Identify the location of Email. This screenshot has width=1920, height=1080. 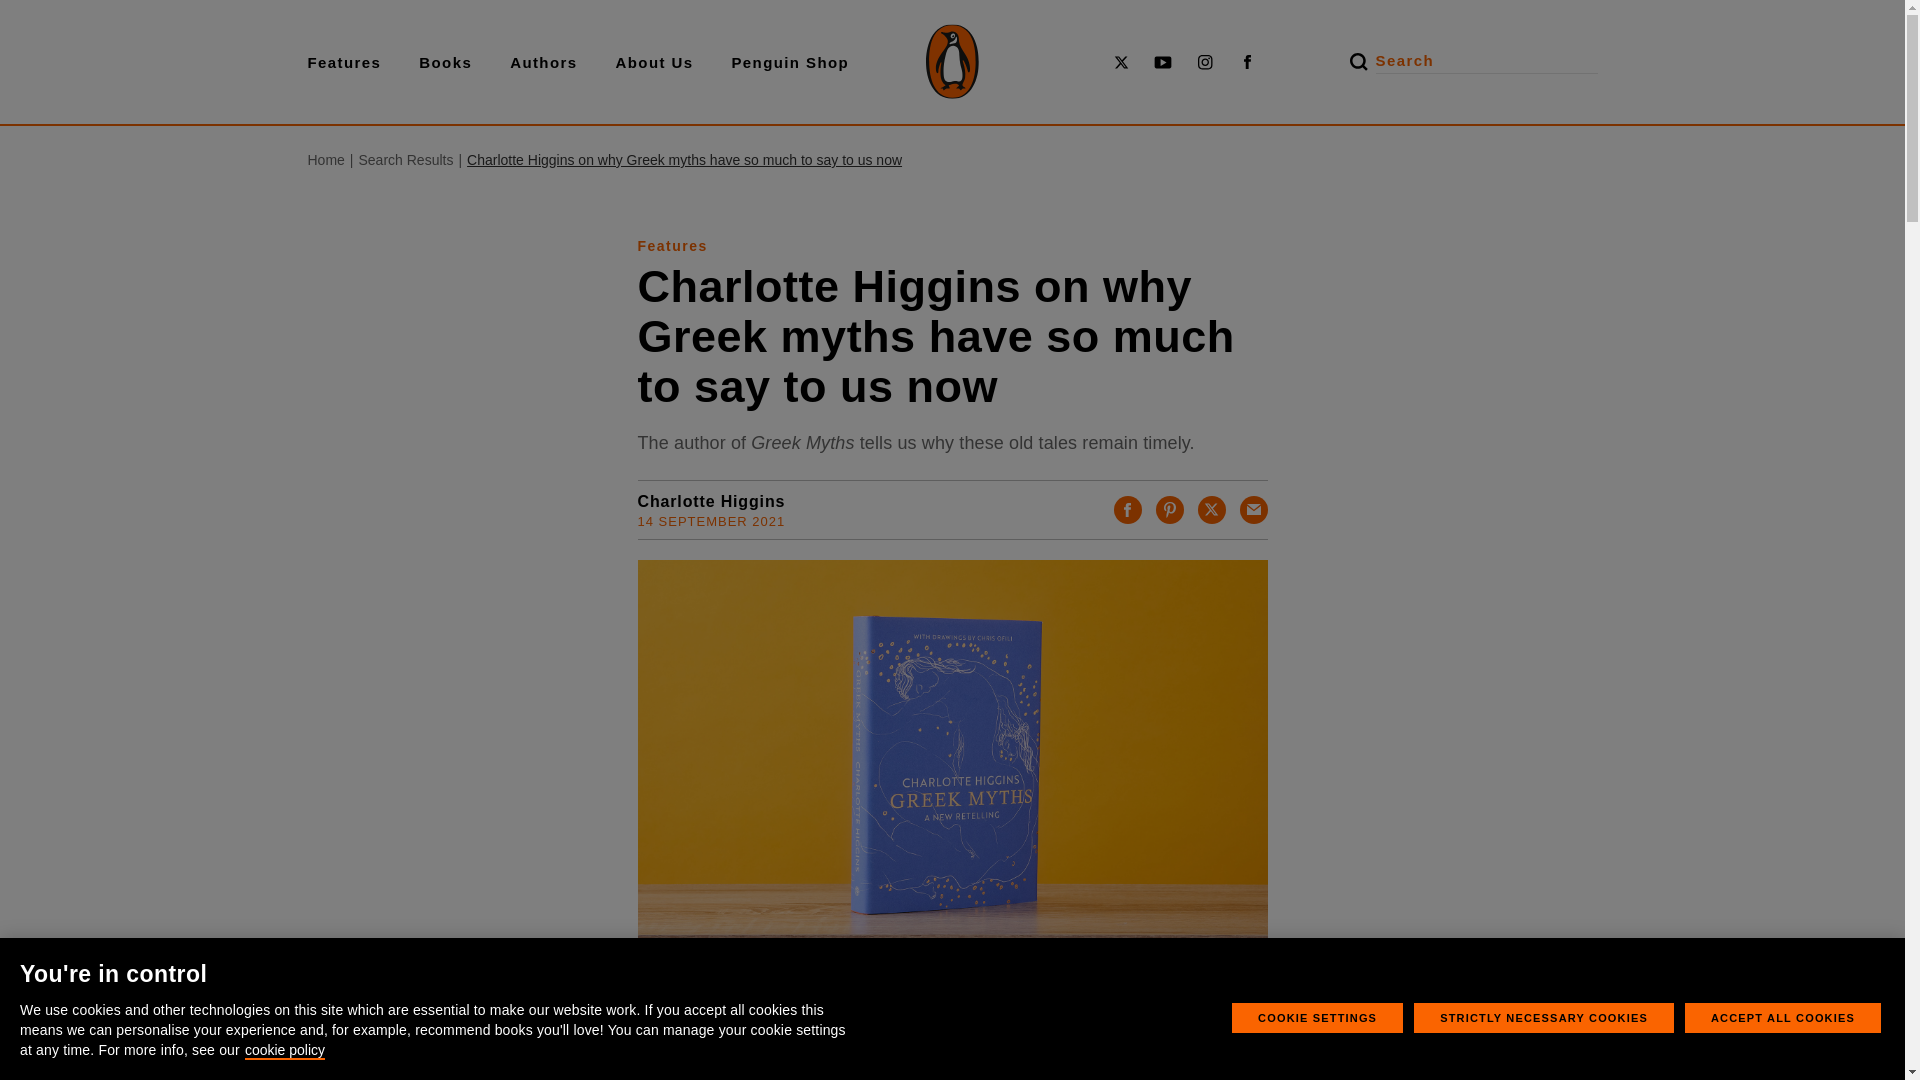
(1254, 509).